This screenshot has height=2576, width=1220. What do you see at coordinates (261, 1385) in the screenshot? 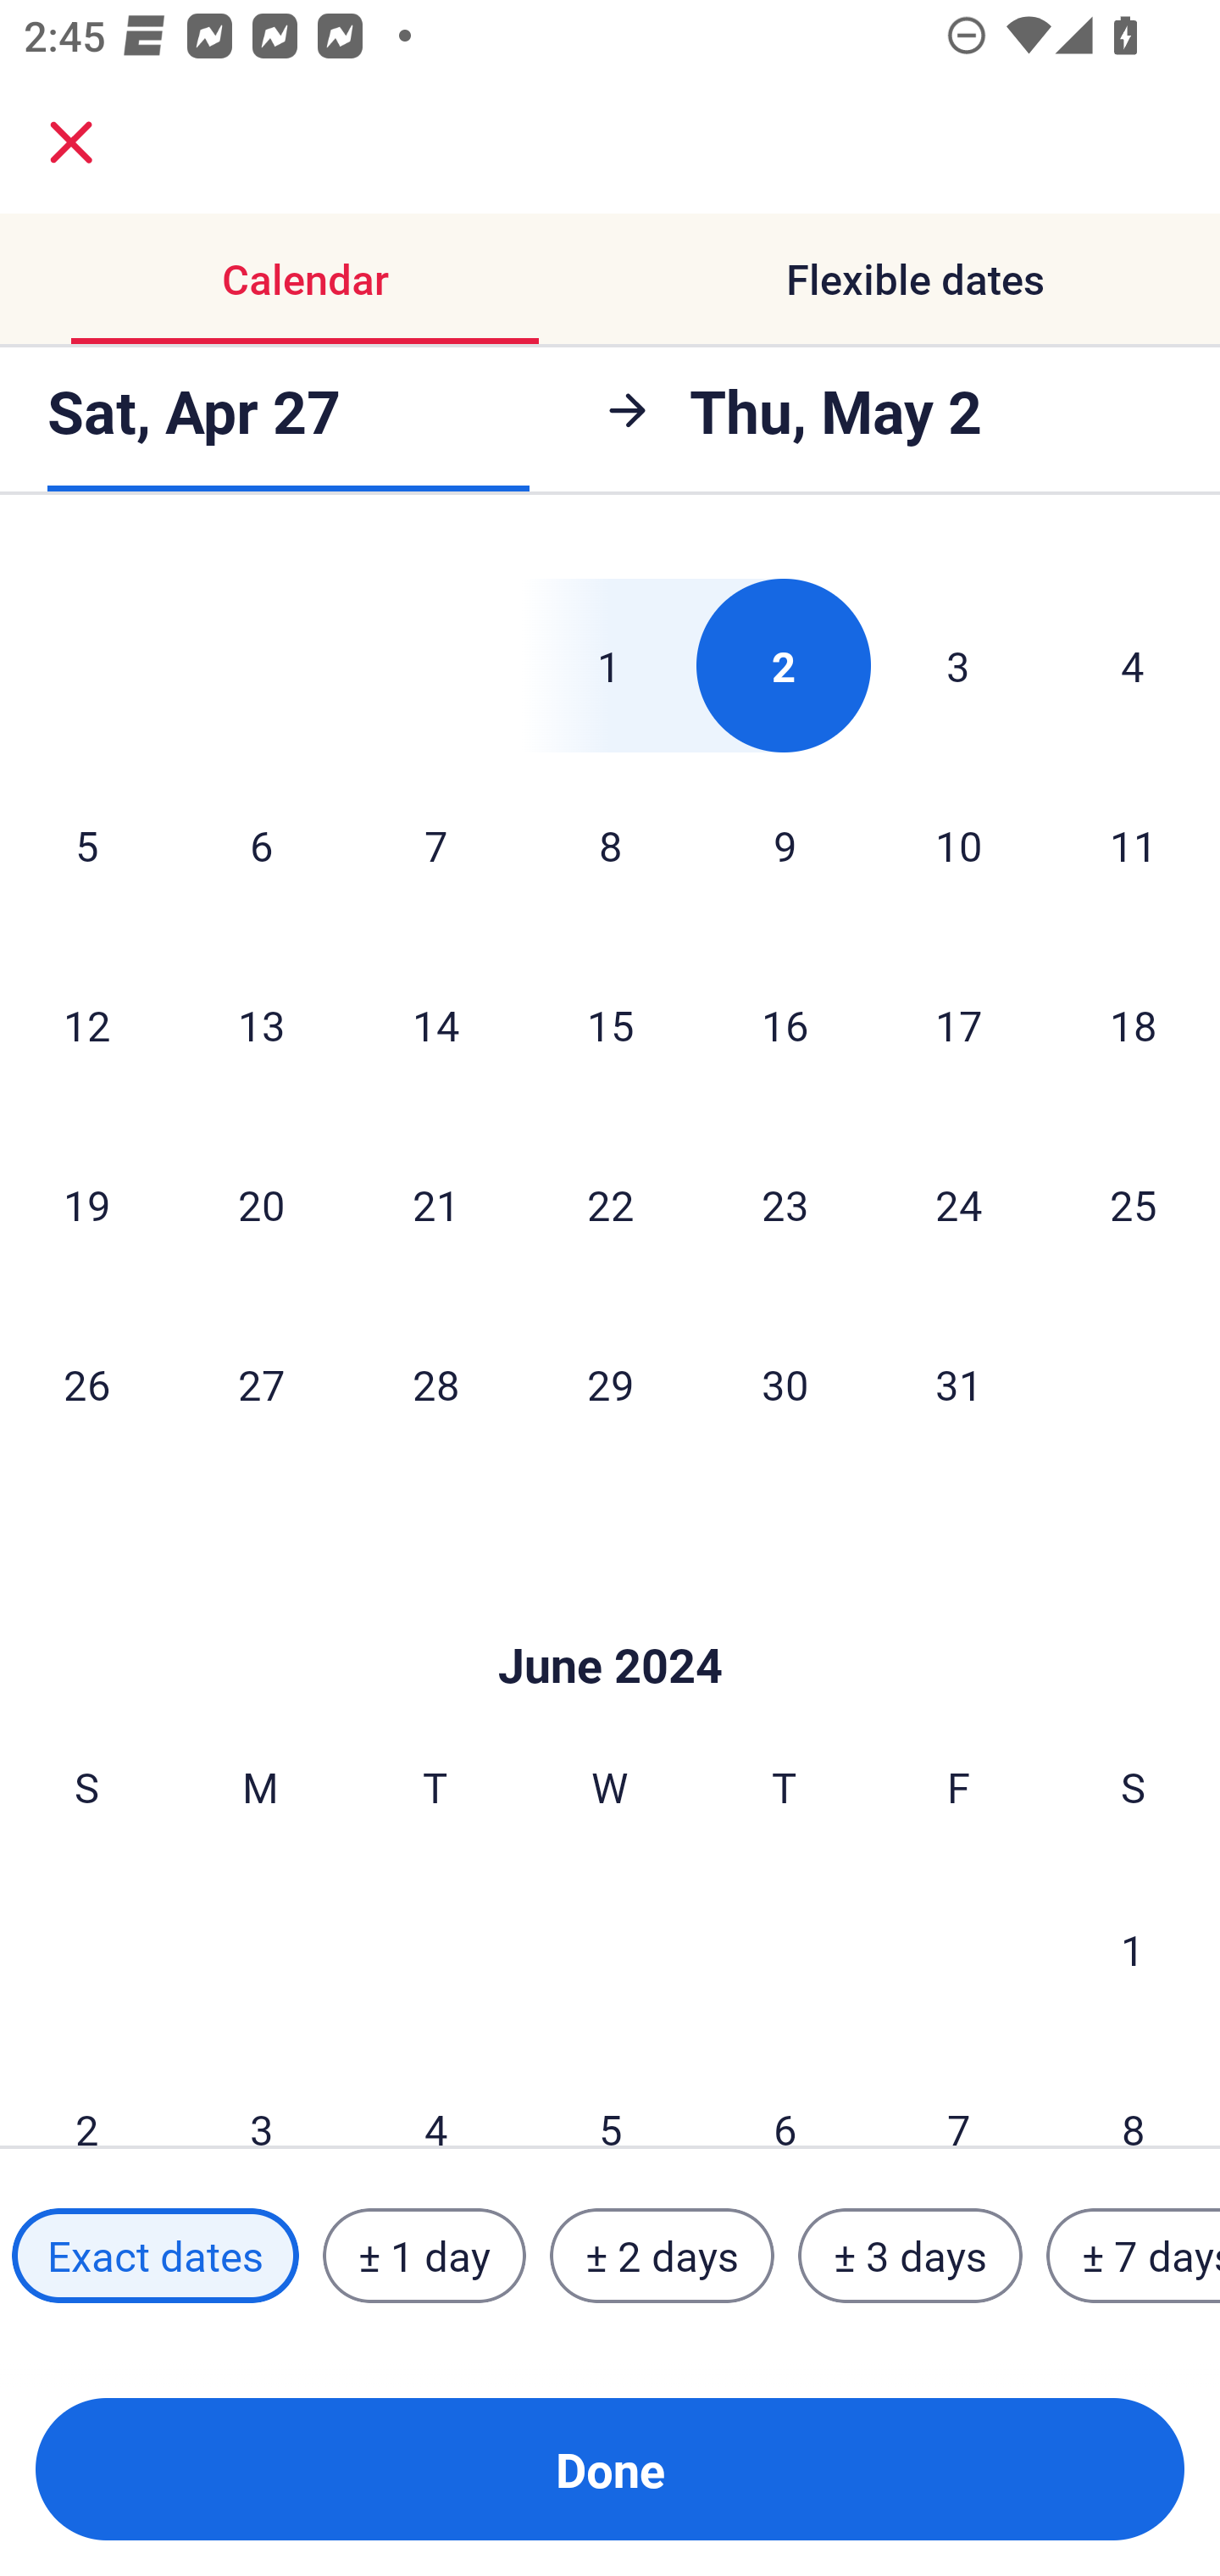
I see `27 Monday, May 27, 2024` at bounding box center [261, 1385].